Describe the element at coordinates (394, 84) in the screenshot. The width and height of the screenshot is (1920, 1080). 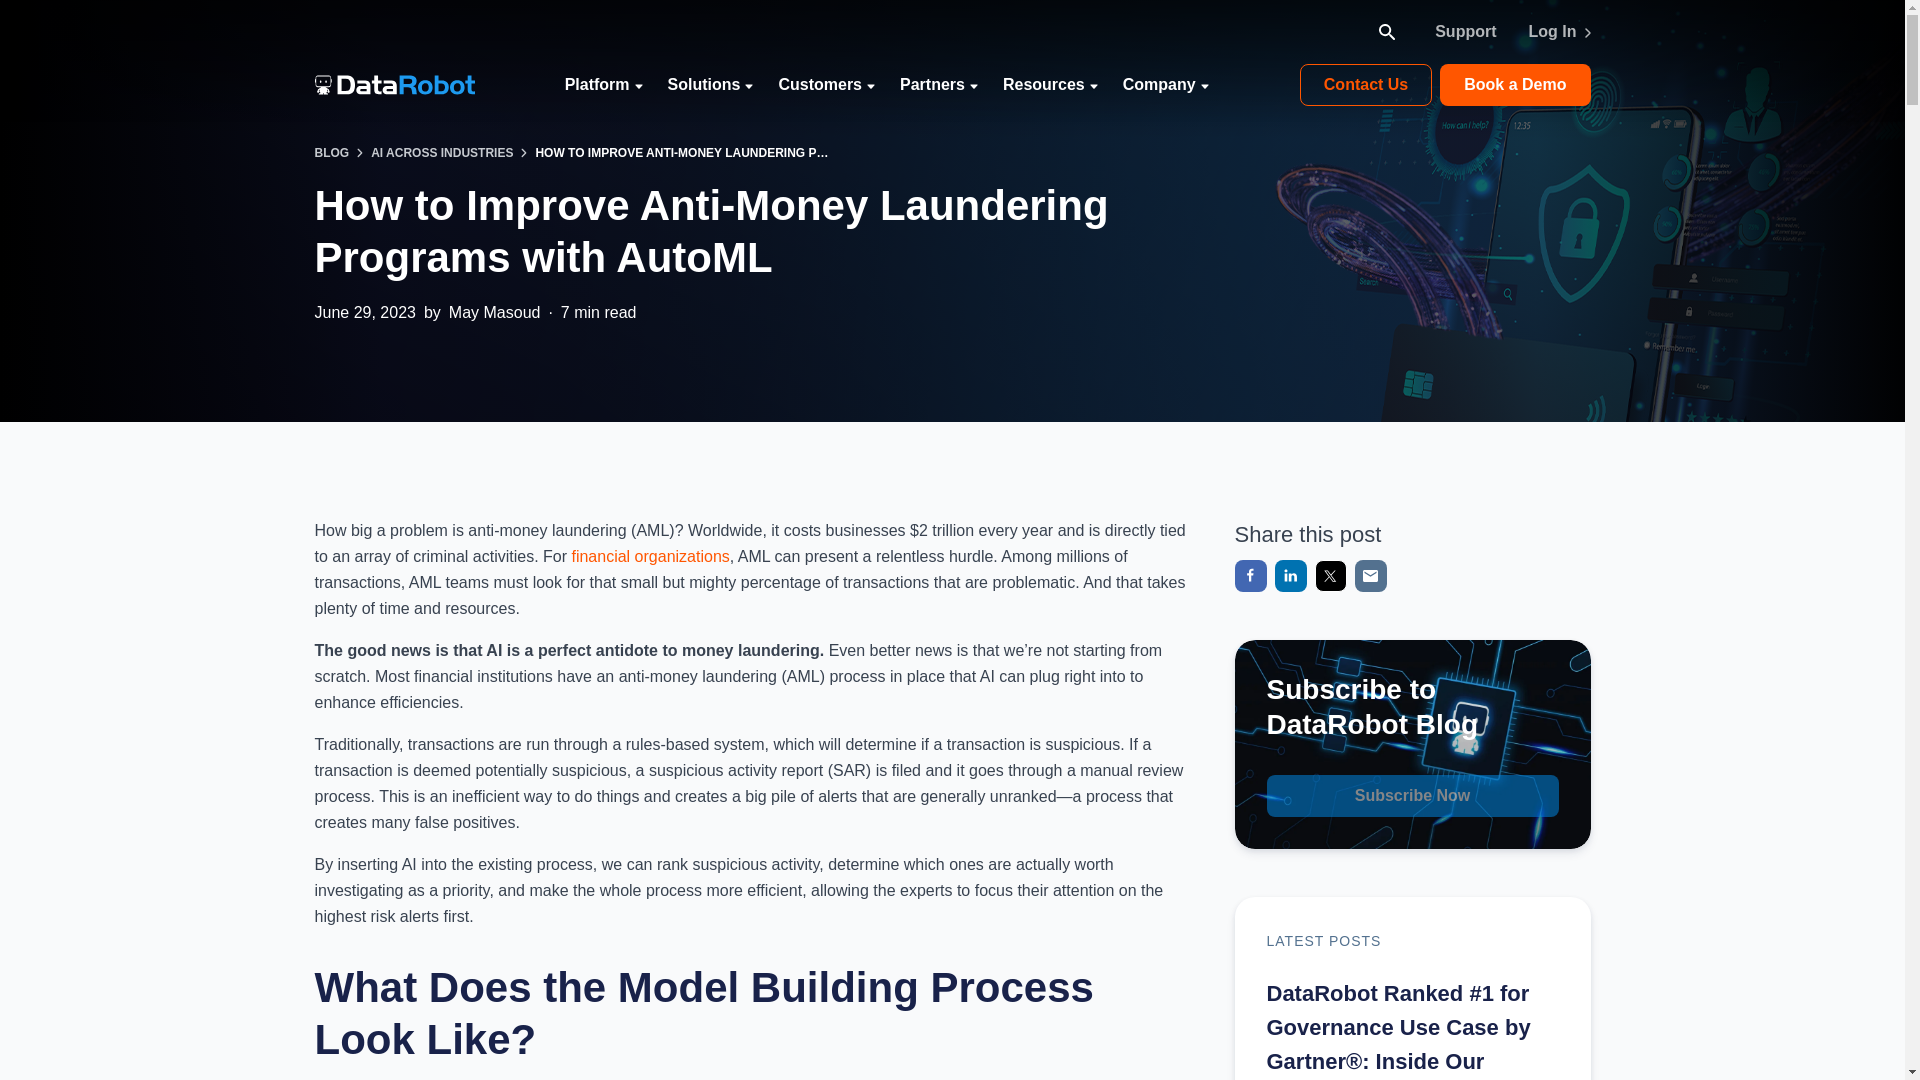
I see `DataRobot` at that location.